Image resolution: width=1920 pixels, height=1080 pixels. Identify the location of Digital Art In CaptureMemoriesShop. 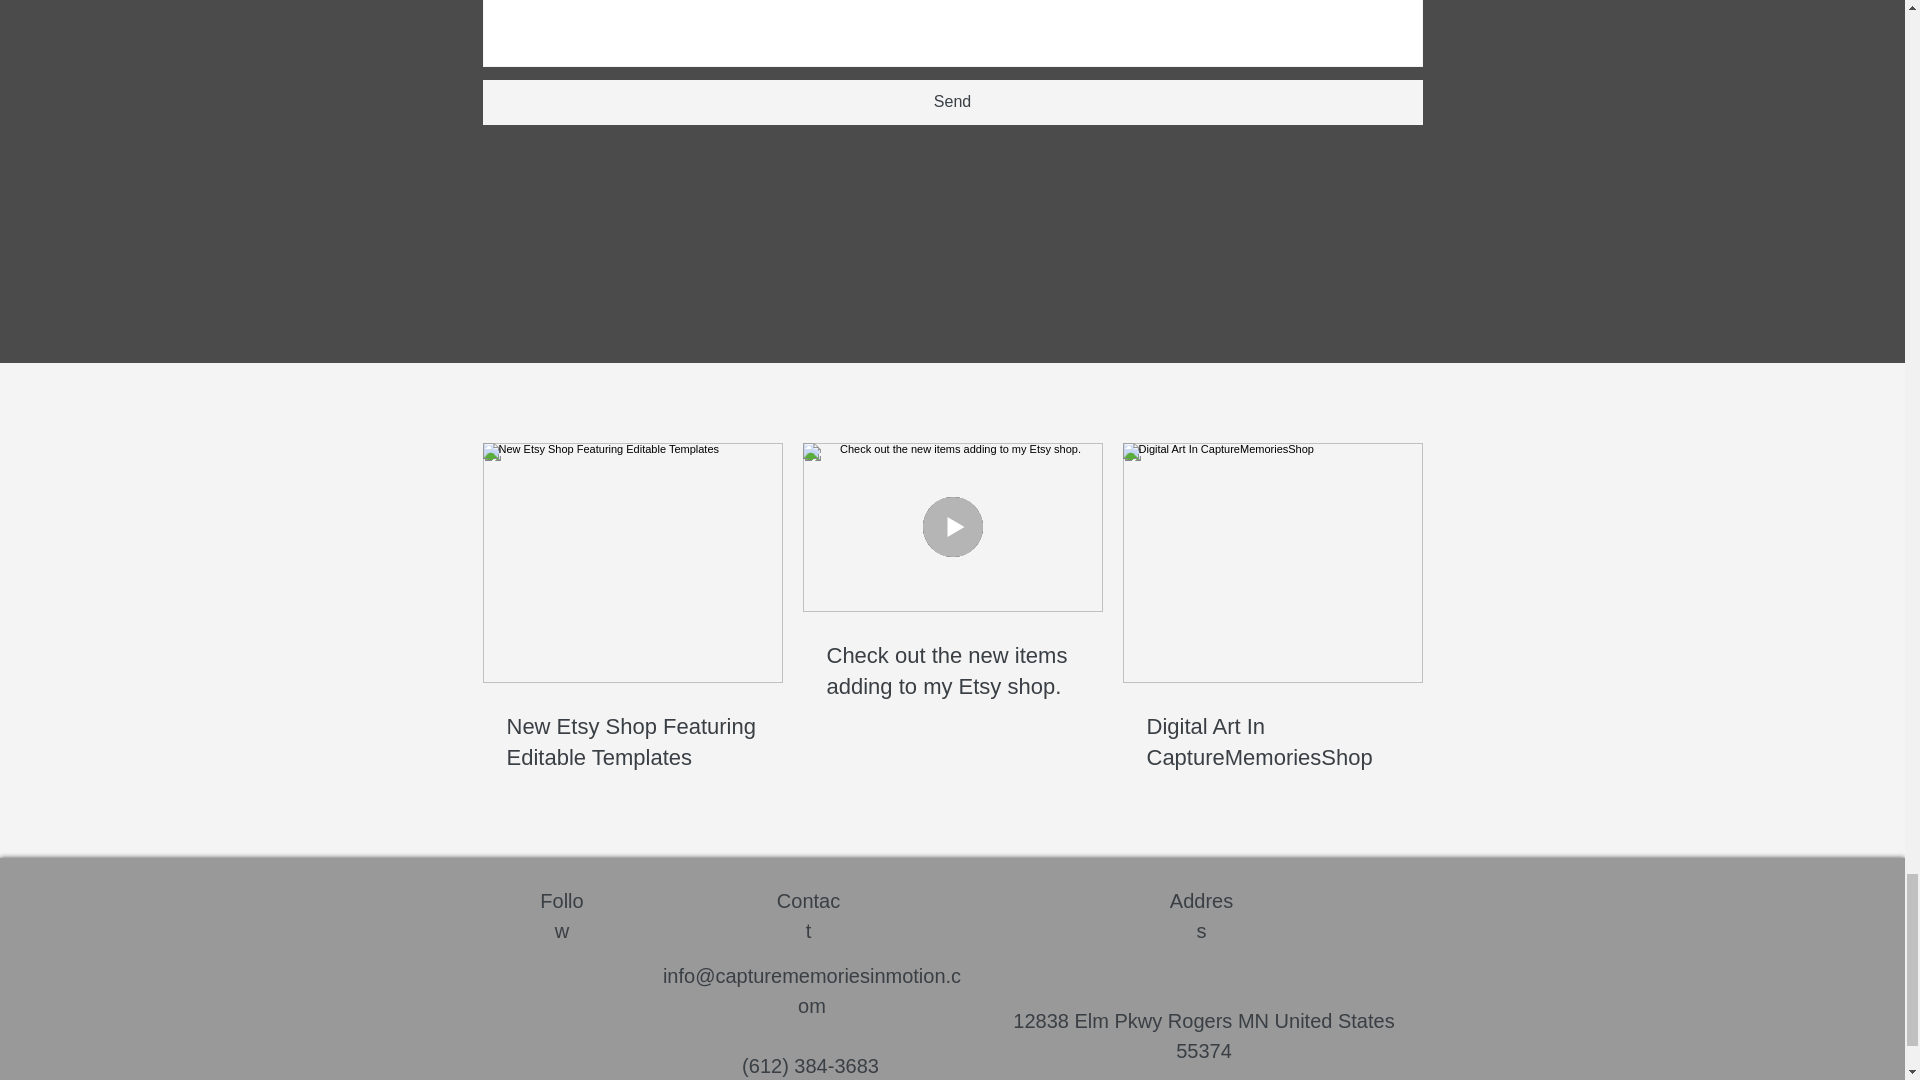
(1272, 742).